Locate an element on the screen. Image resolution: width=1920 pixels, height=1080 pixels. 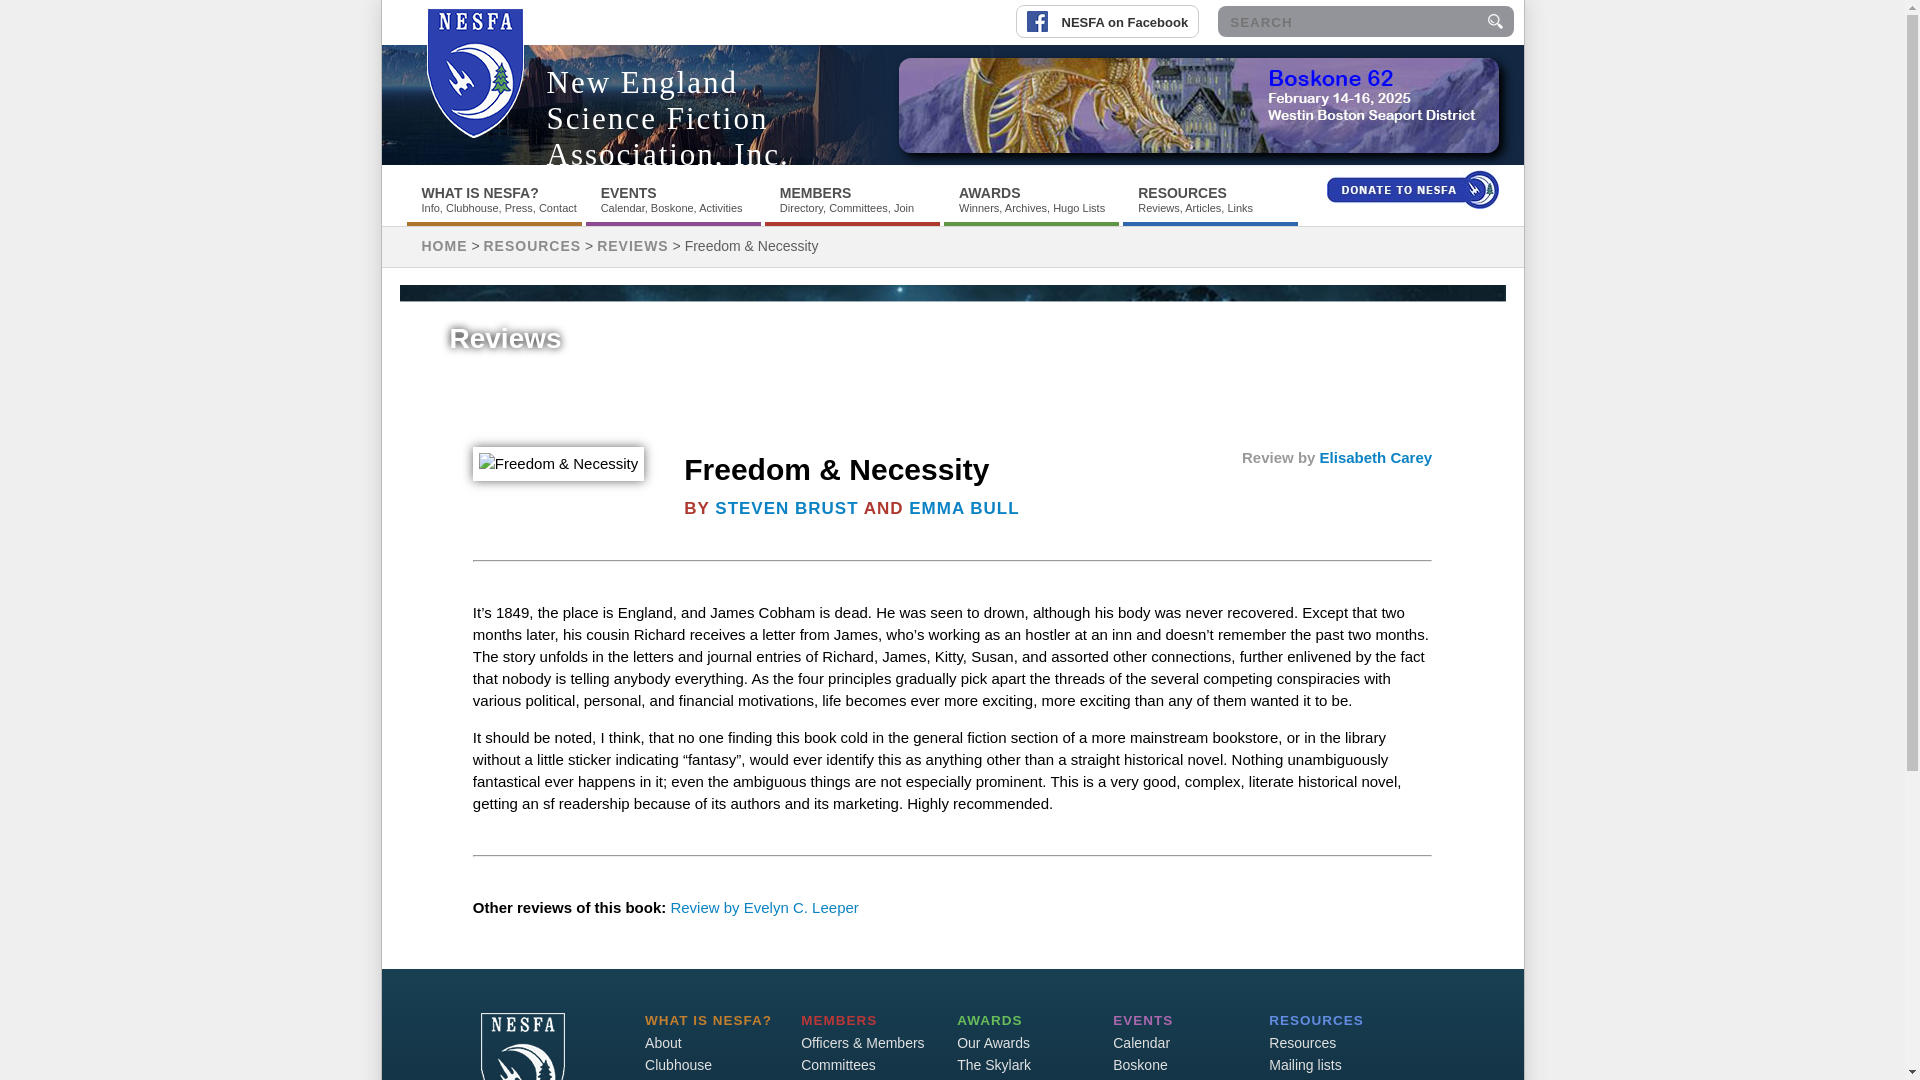
RESOURCES is located at coordinates (1182, 192).